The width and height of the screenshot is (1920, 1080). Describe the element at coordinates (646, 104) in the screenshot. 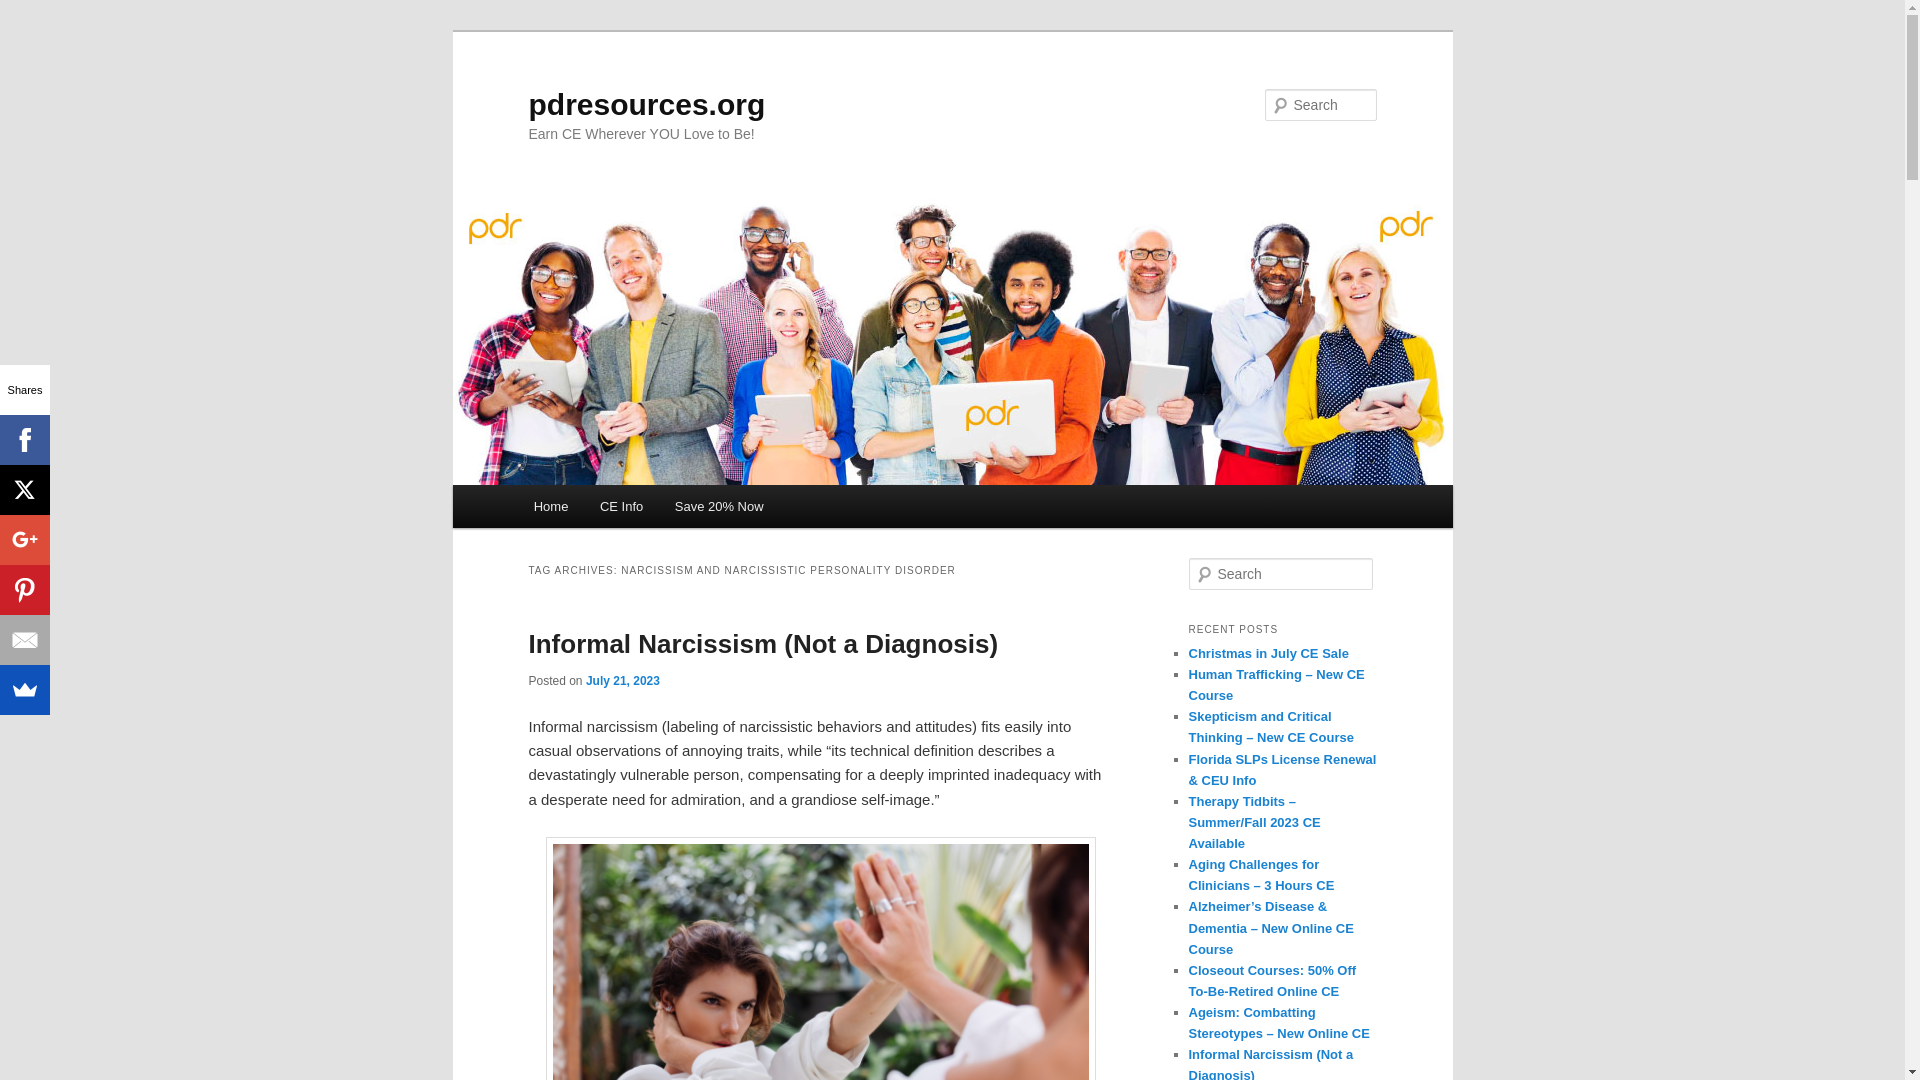

I see `pdresources.org` at that location.